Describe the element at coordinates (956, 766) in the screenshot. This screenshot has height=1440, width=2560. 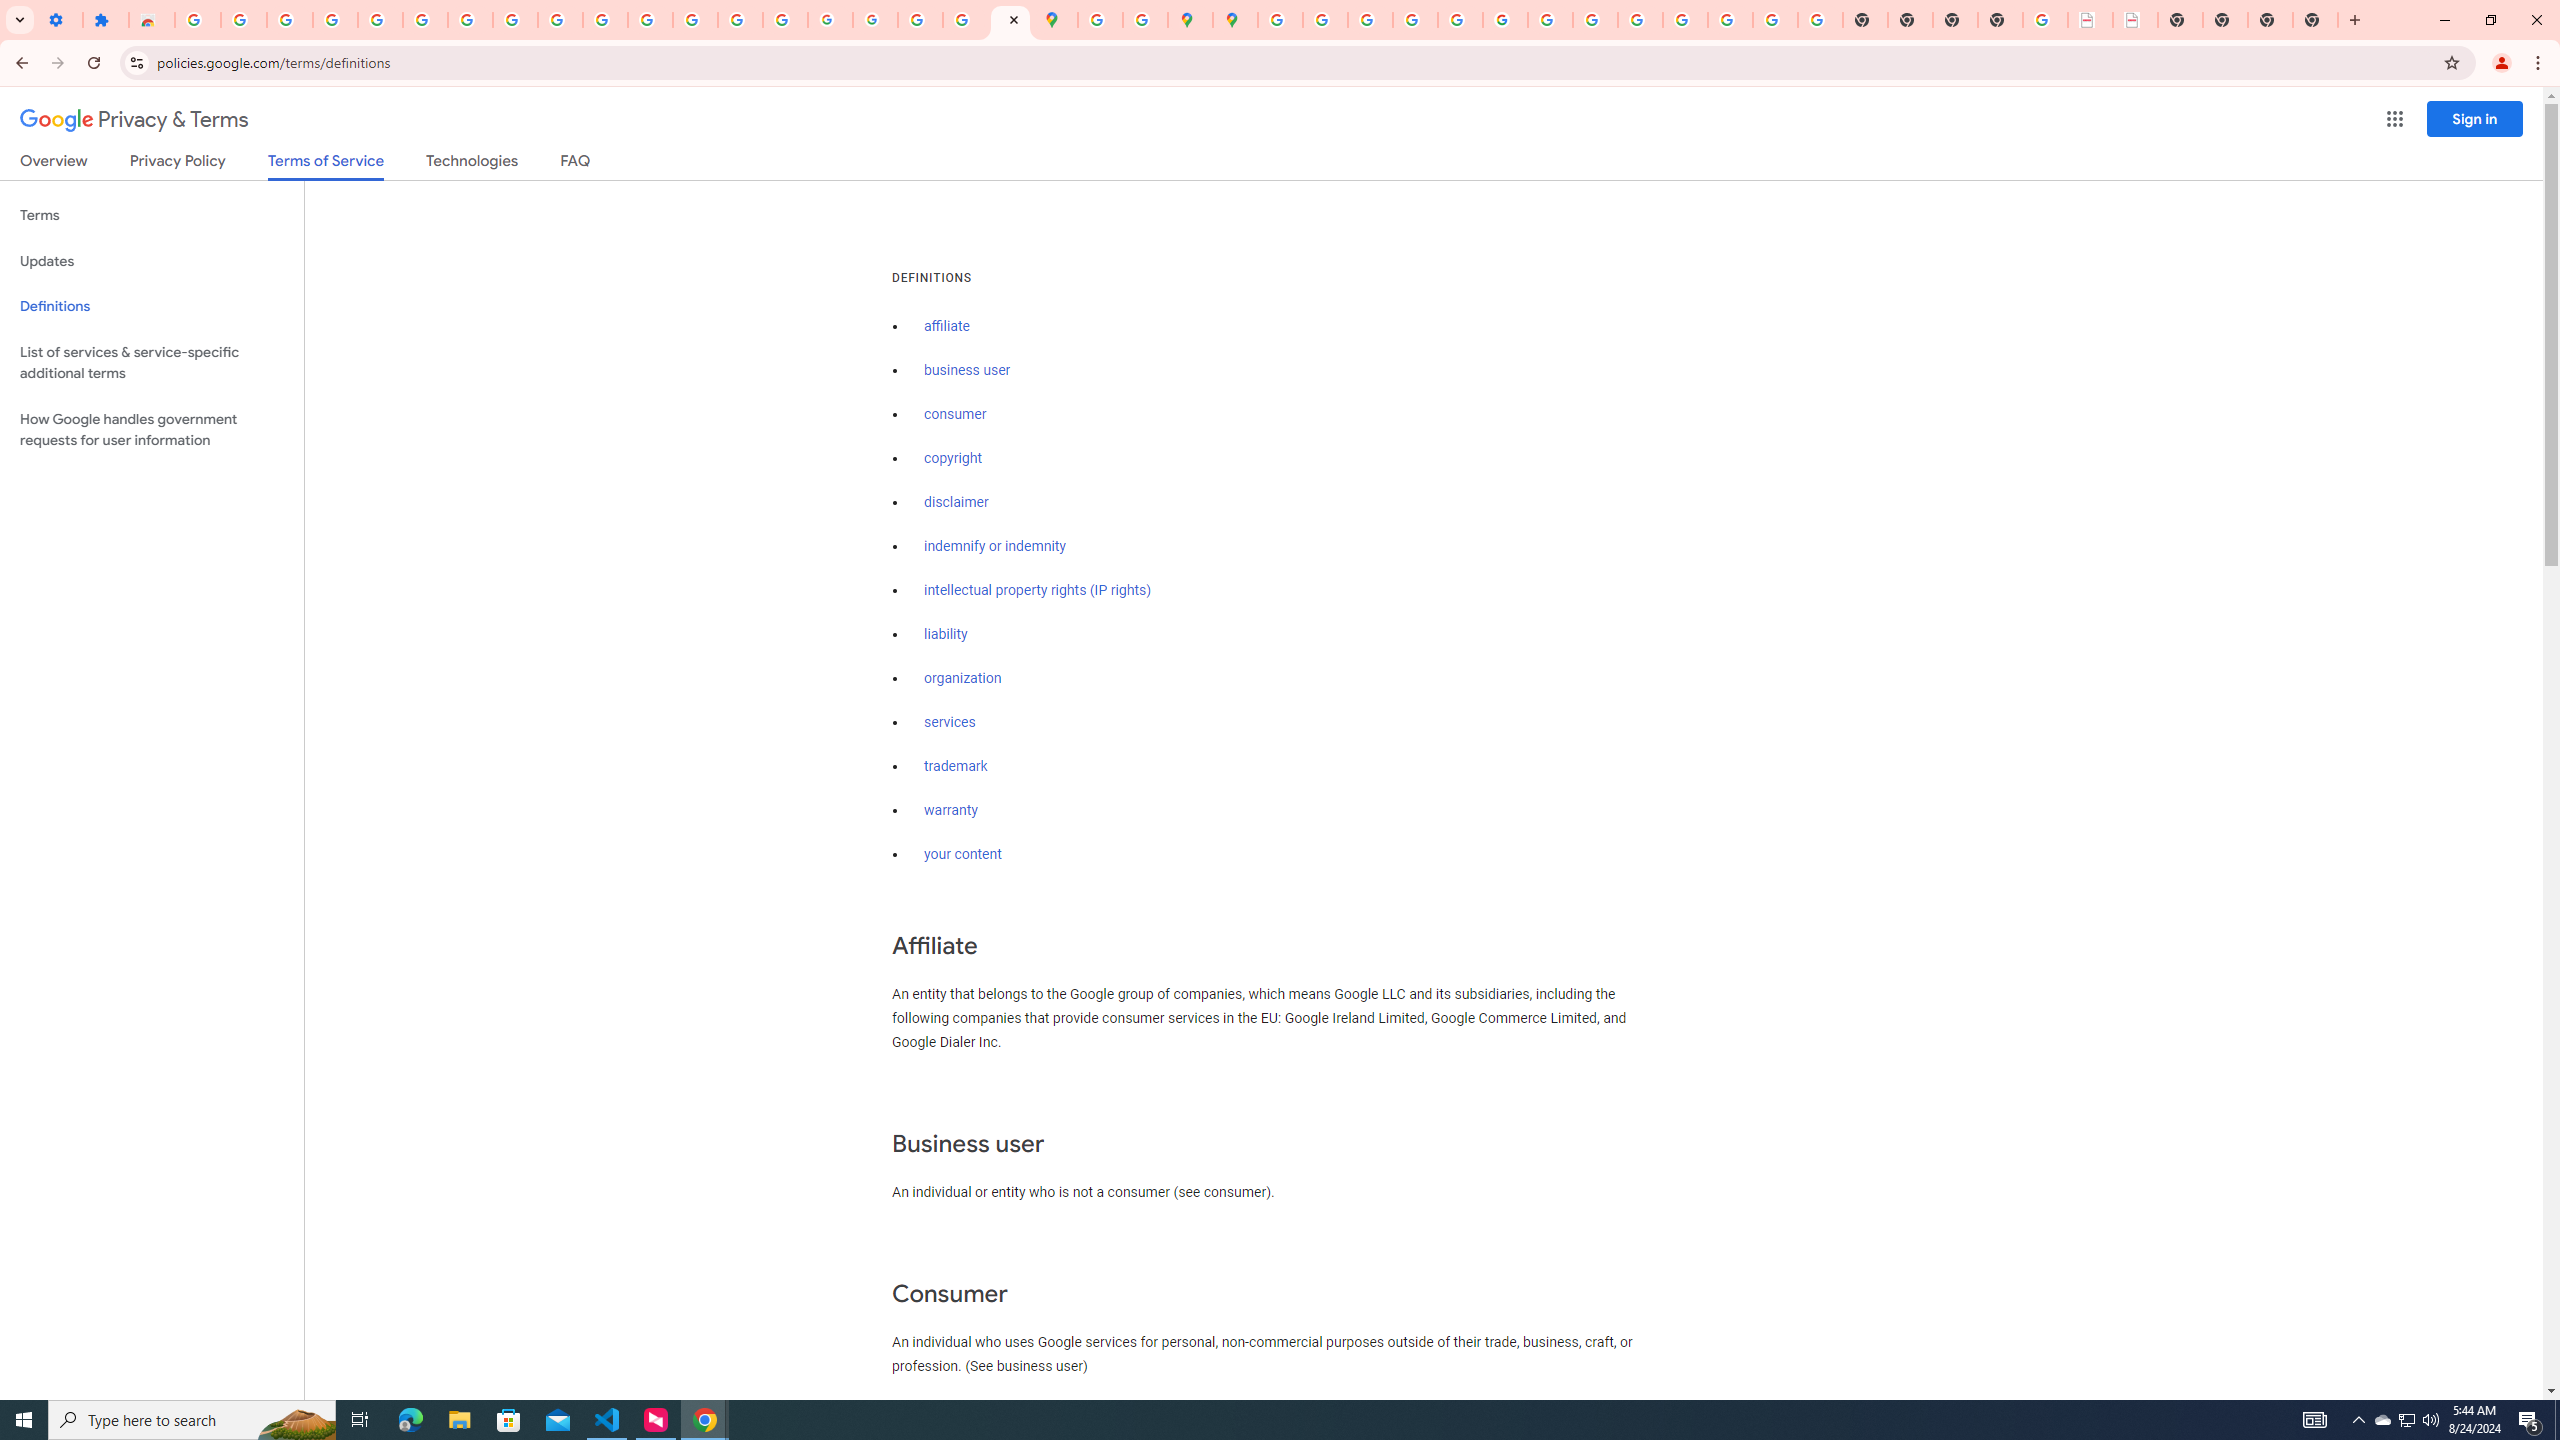
I see `trademark` at that location.